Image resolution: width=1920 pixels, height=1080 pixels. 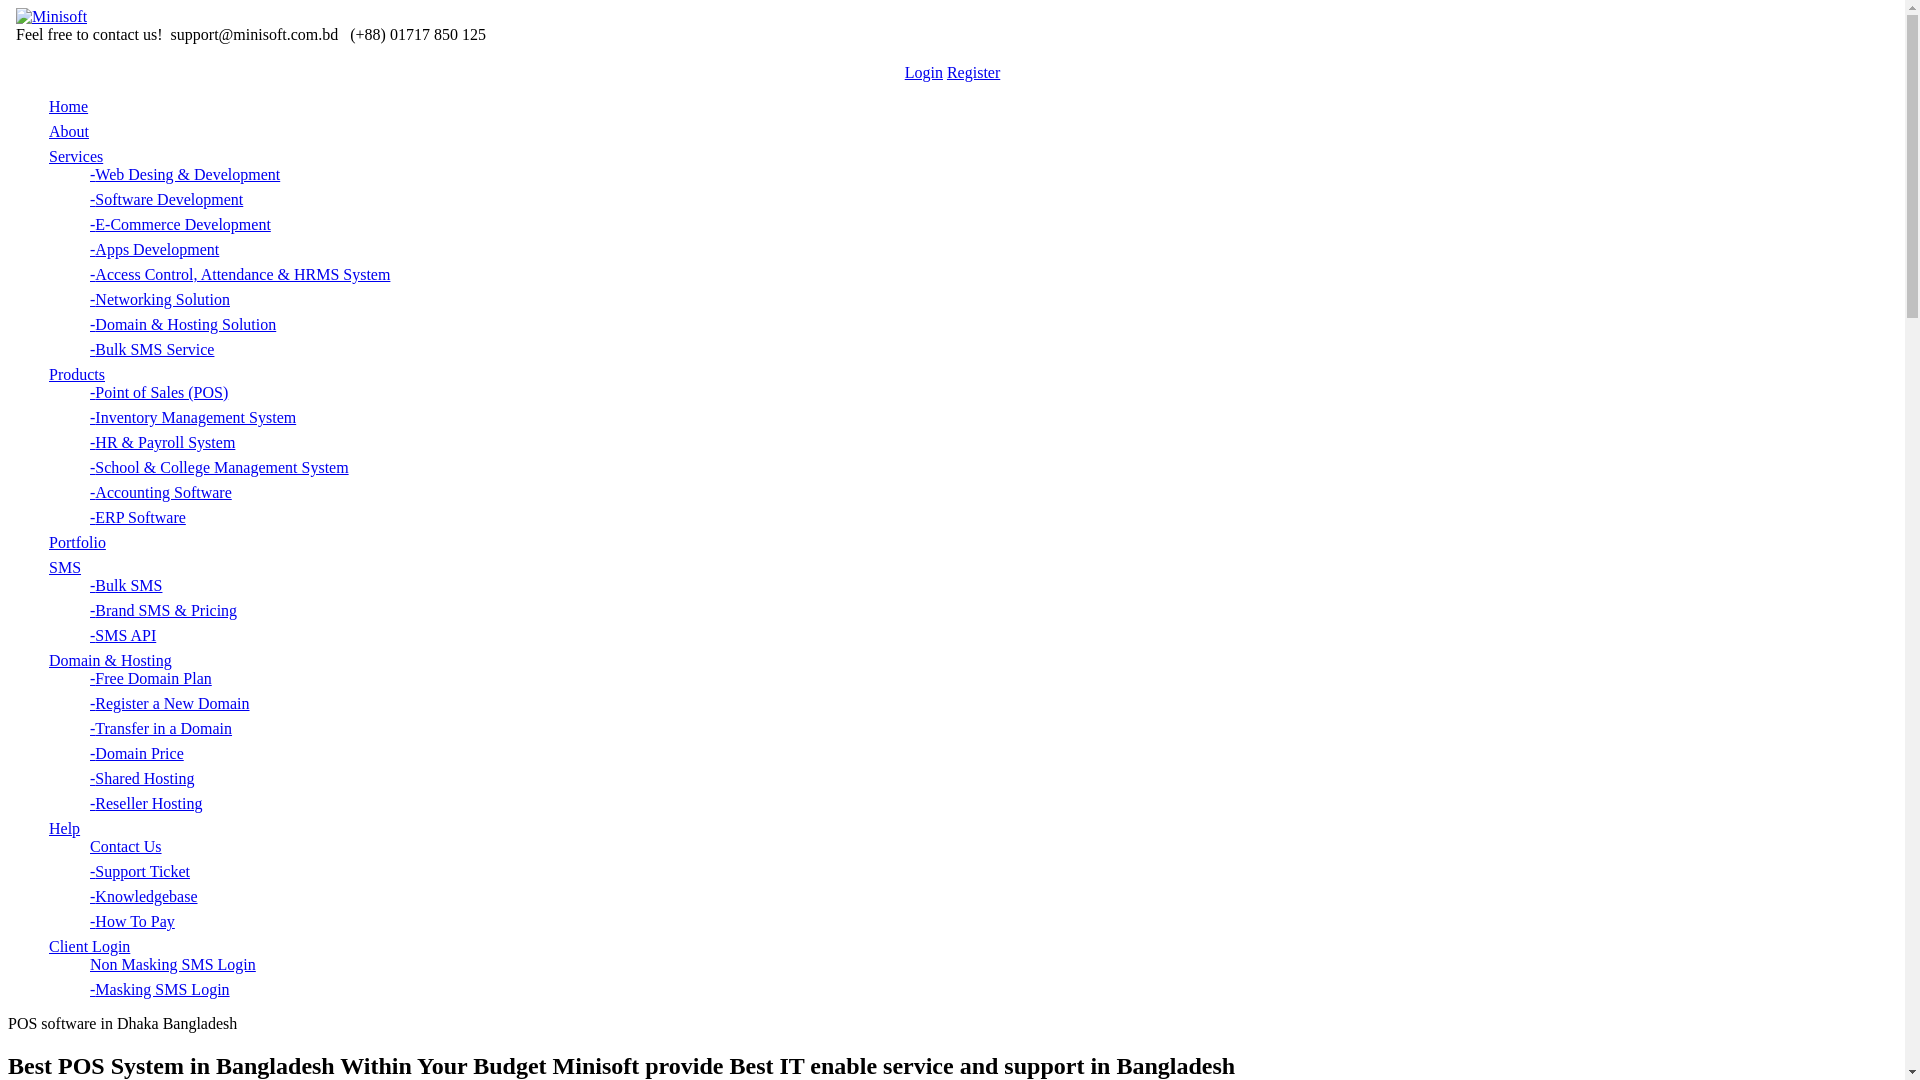 What do you see at coordinates (64, 828) in the screenshot?
I see `Help` at bounding box center [64, 828].